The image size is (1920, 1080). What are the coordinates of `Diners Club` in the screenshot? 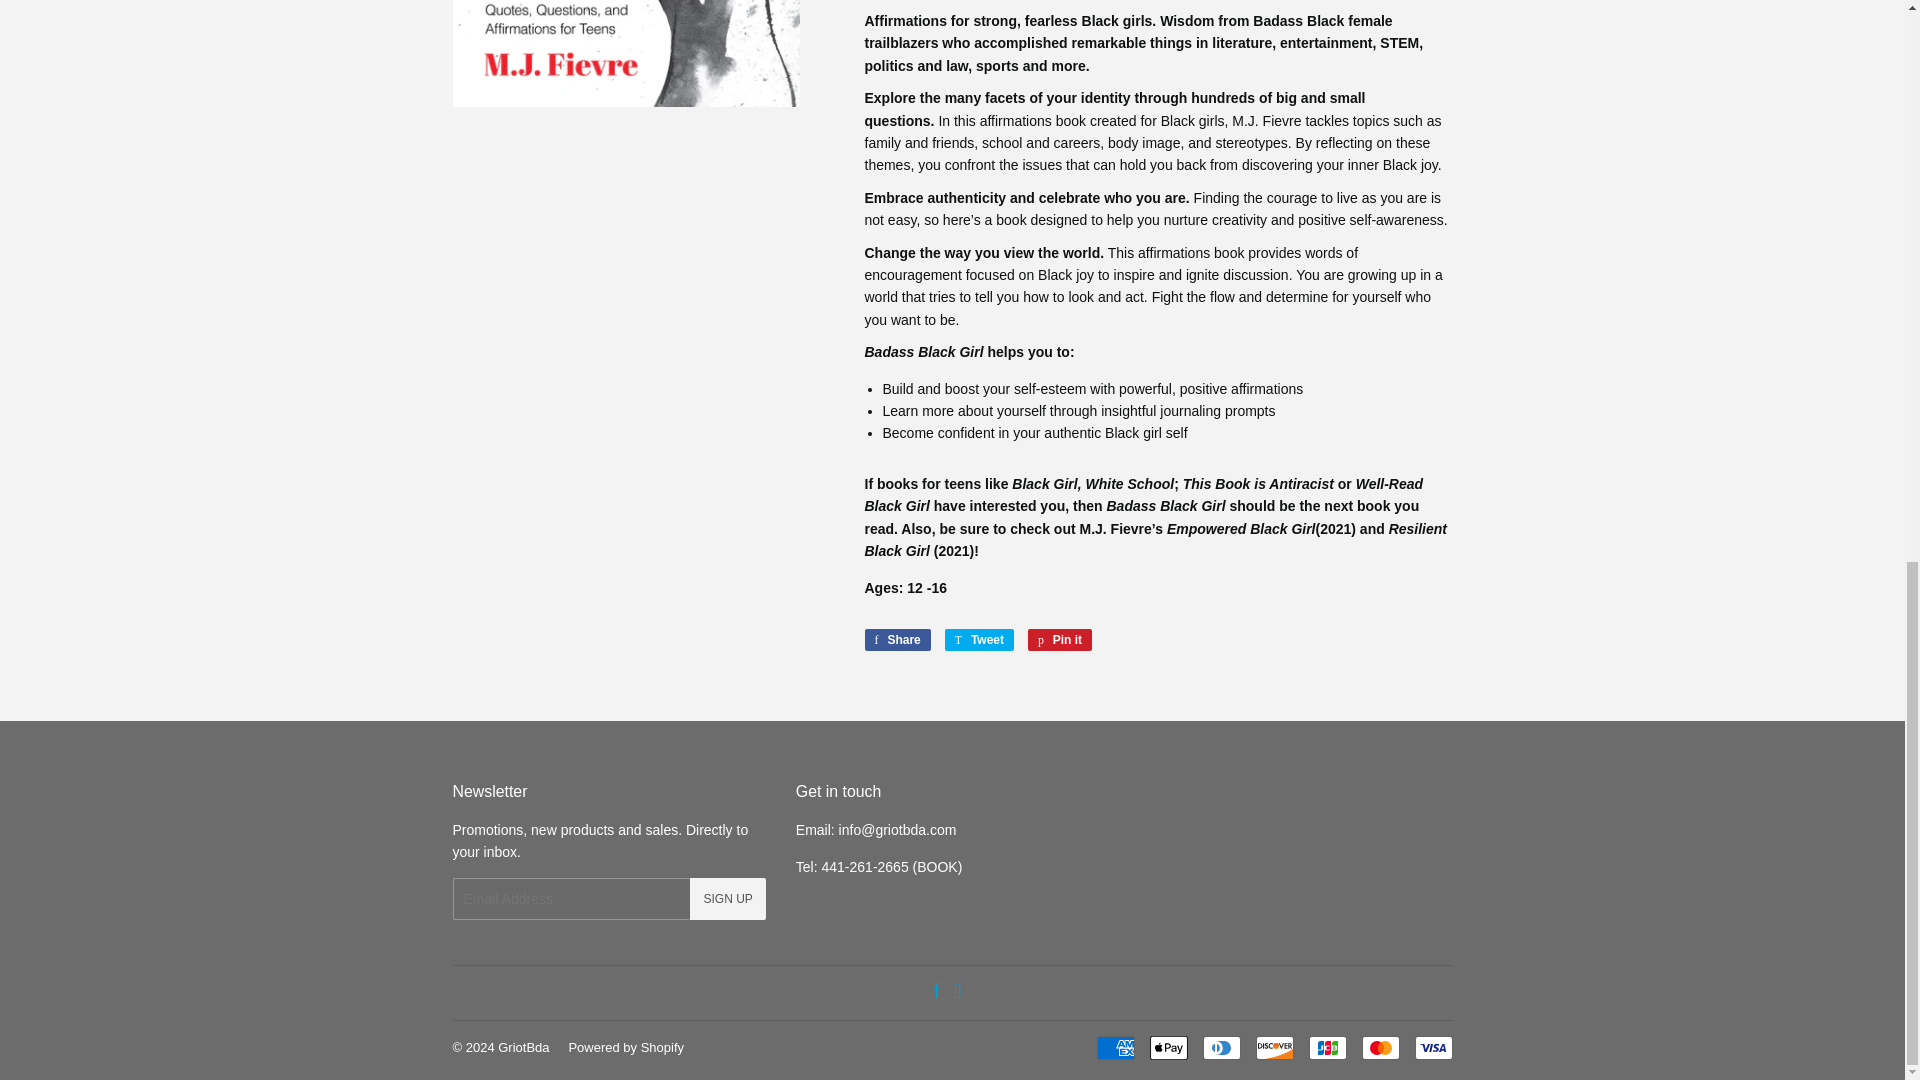 It's located at (1220, 1047).